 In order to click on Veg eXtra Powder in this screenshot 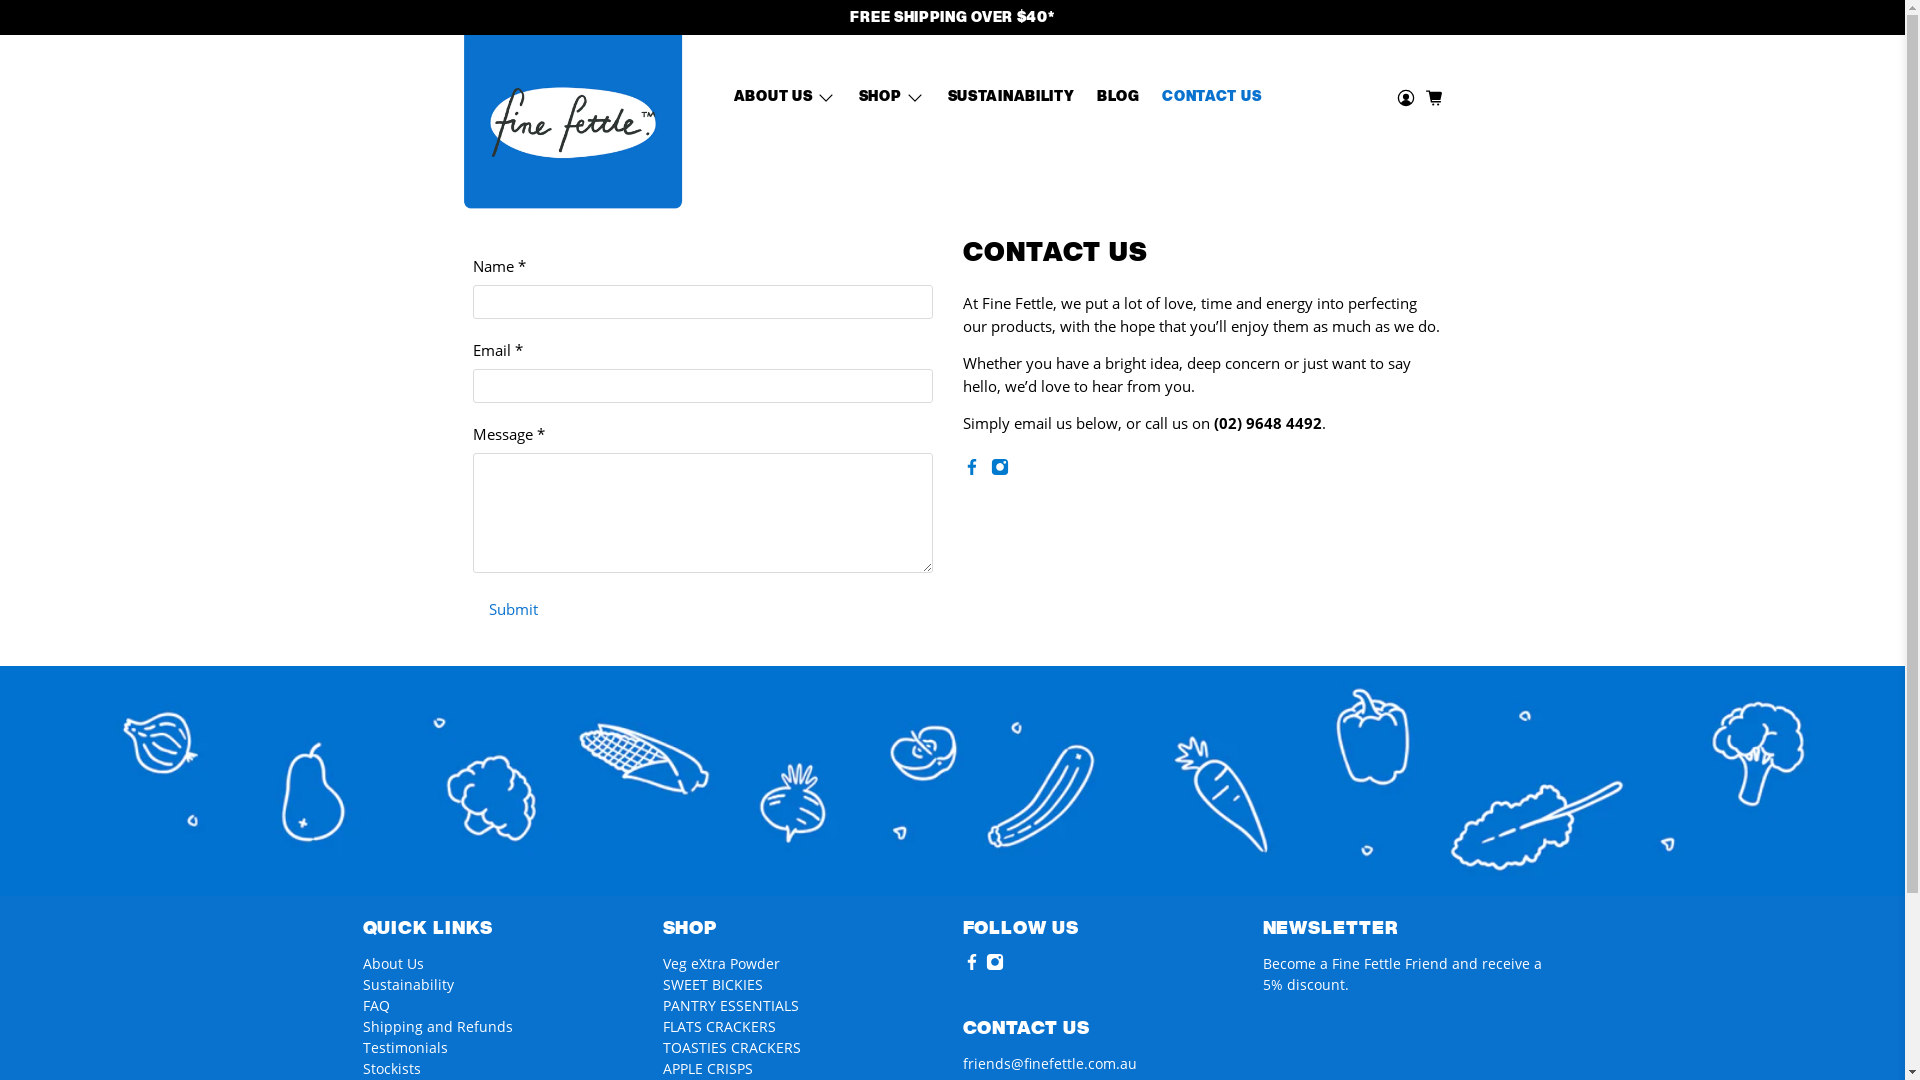, I will do `click(720, 964)`.